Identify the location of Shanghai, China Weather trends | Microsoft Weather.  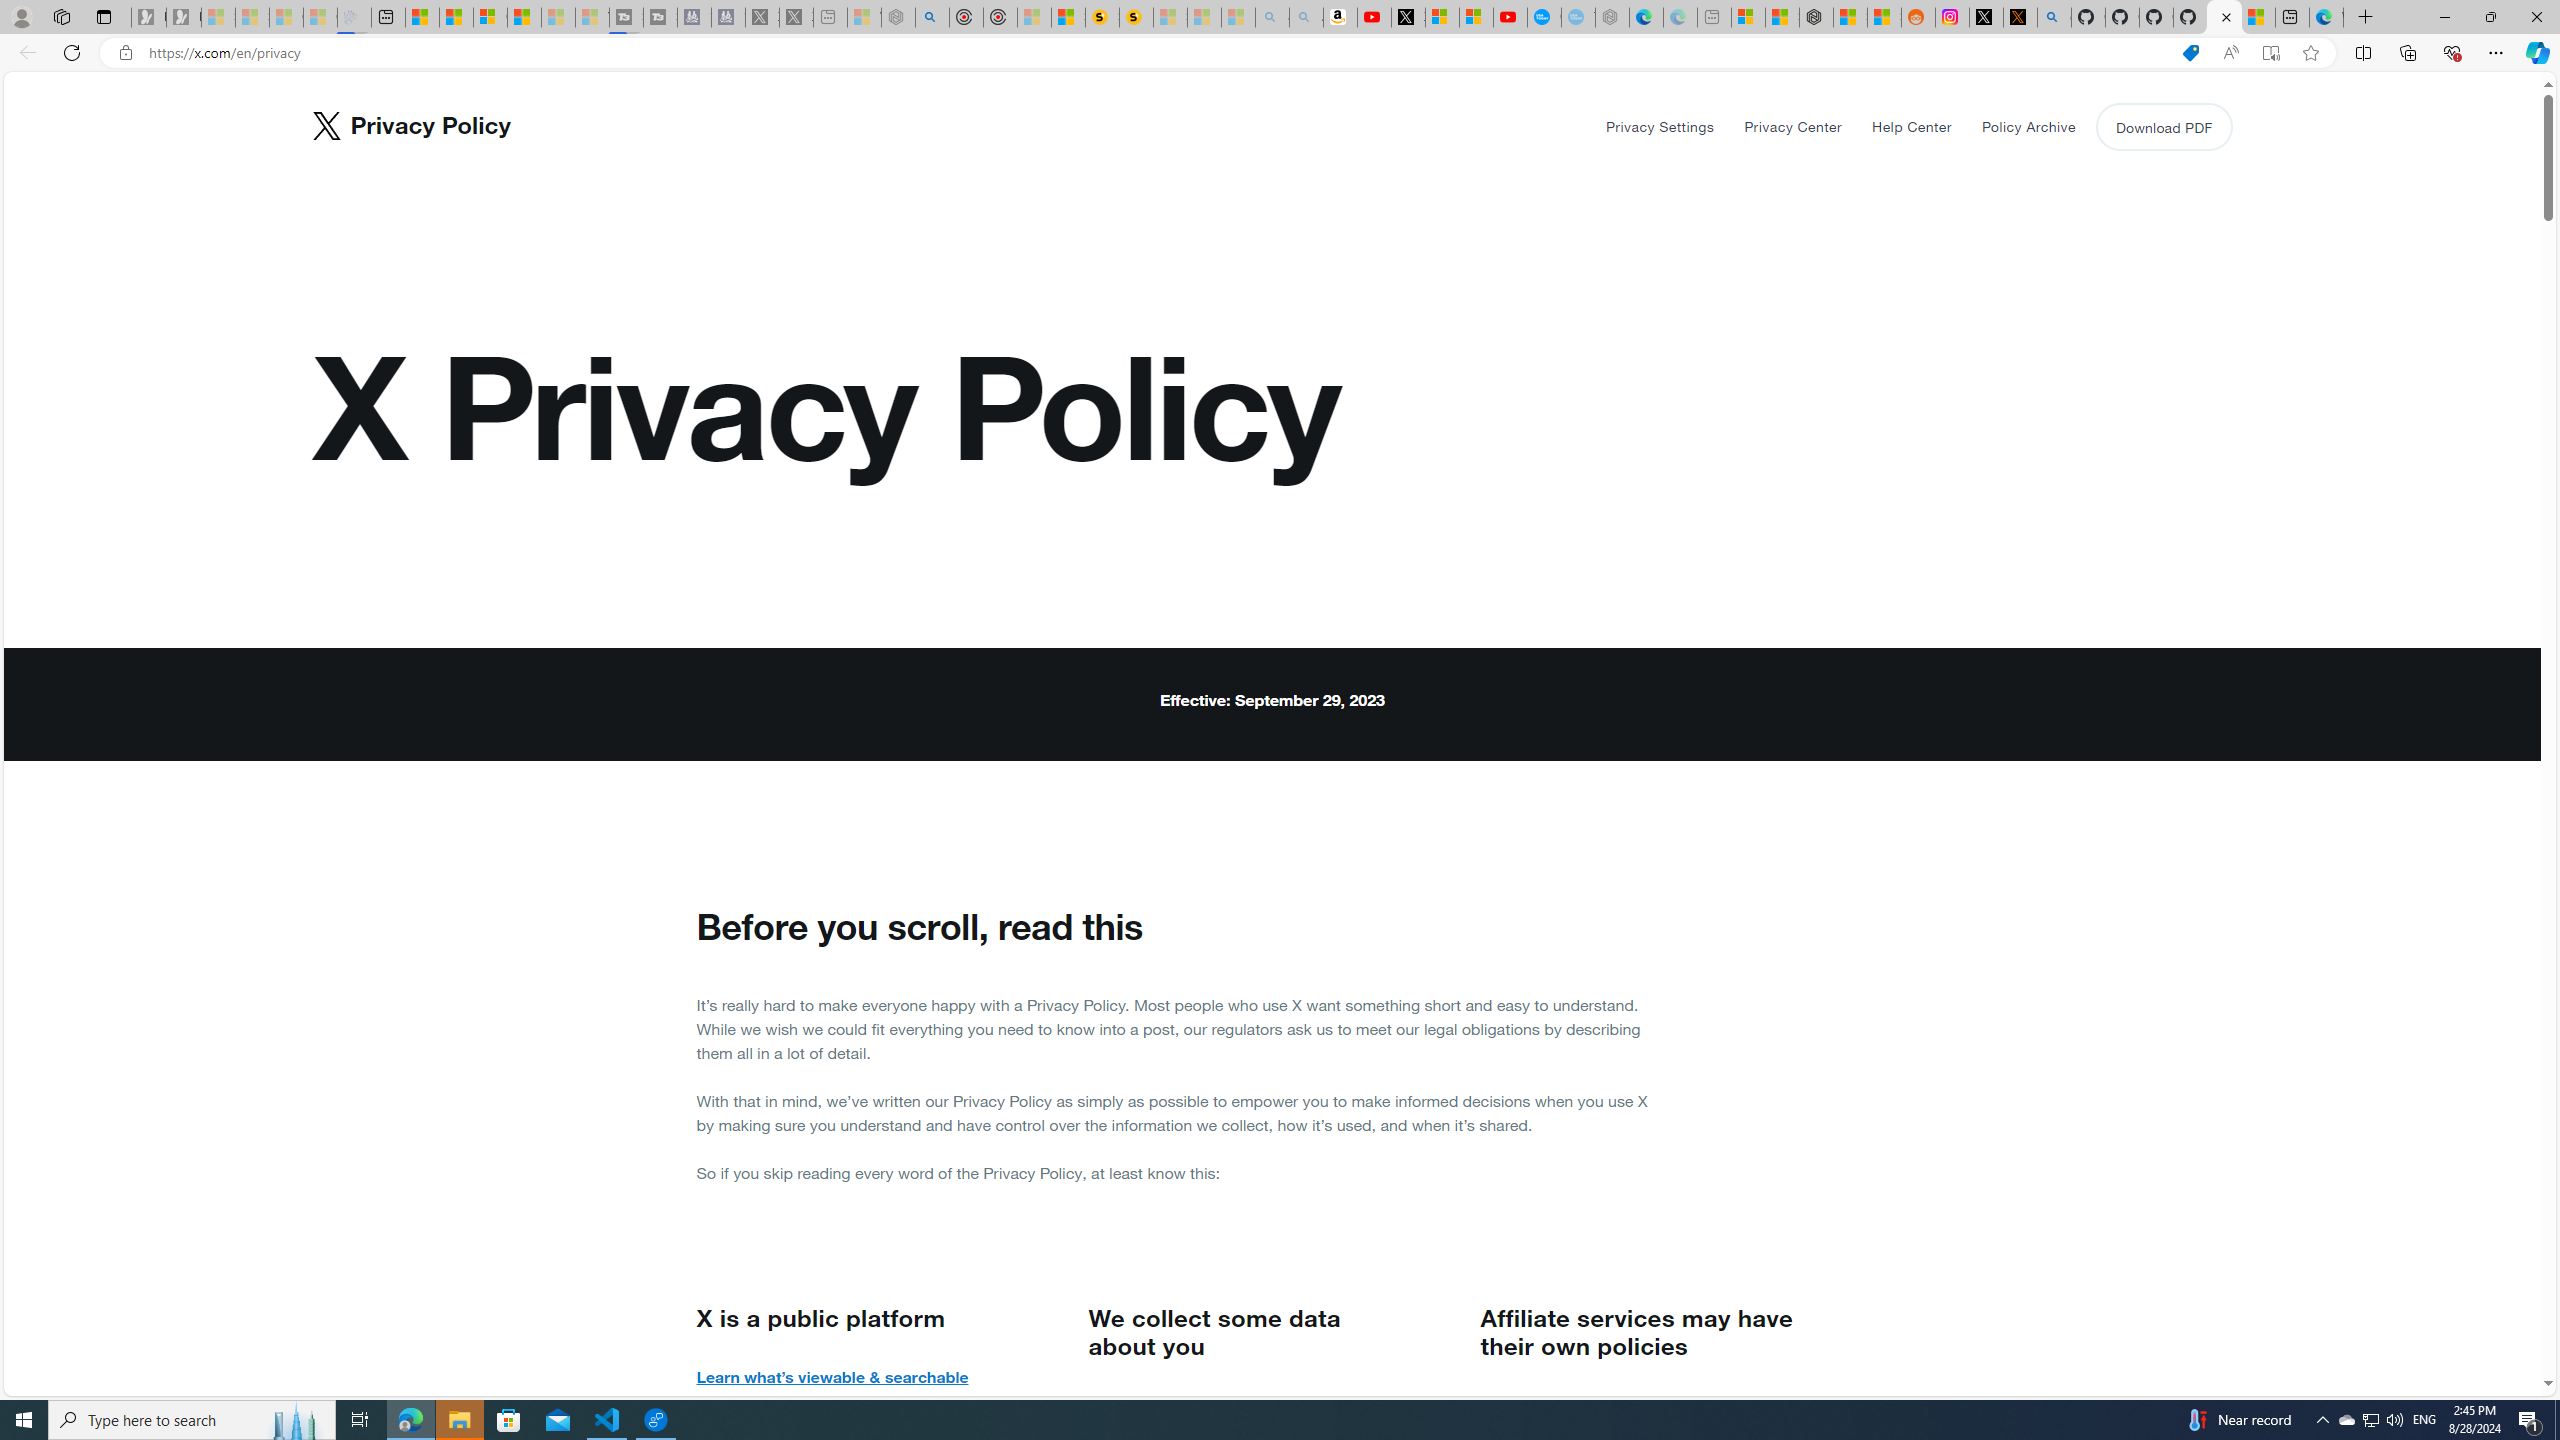
(1884, 17).